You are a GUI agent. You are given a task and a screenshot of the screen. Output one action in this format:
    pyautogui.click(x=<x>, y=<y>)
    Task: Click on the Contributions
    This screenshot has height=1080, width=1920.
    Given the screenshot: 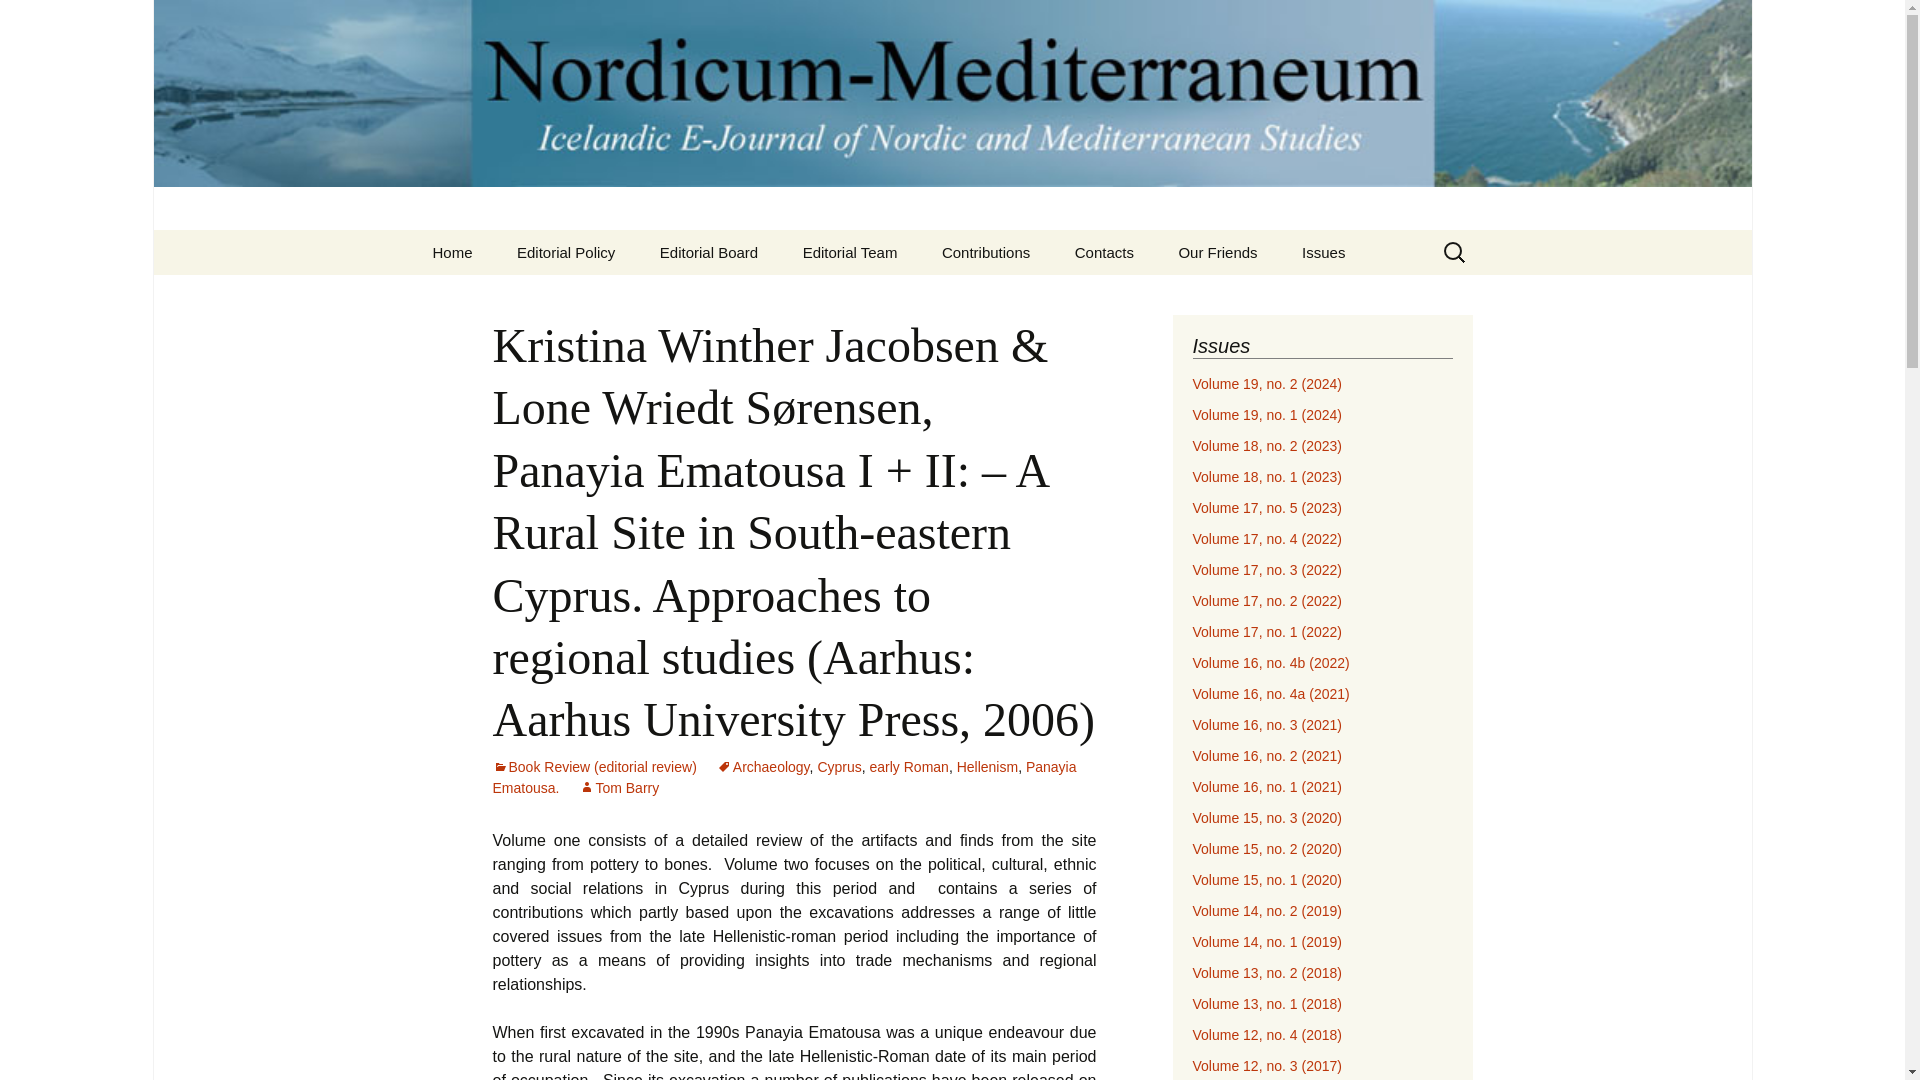 What is the action you would take?
    pyautogui.click(x=986, y=252)
    